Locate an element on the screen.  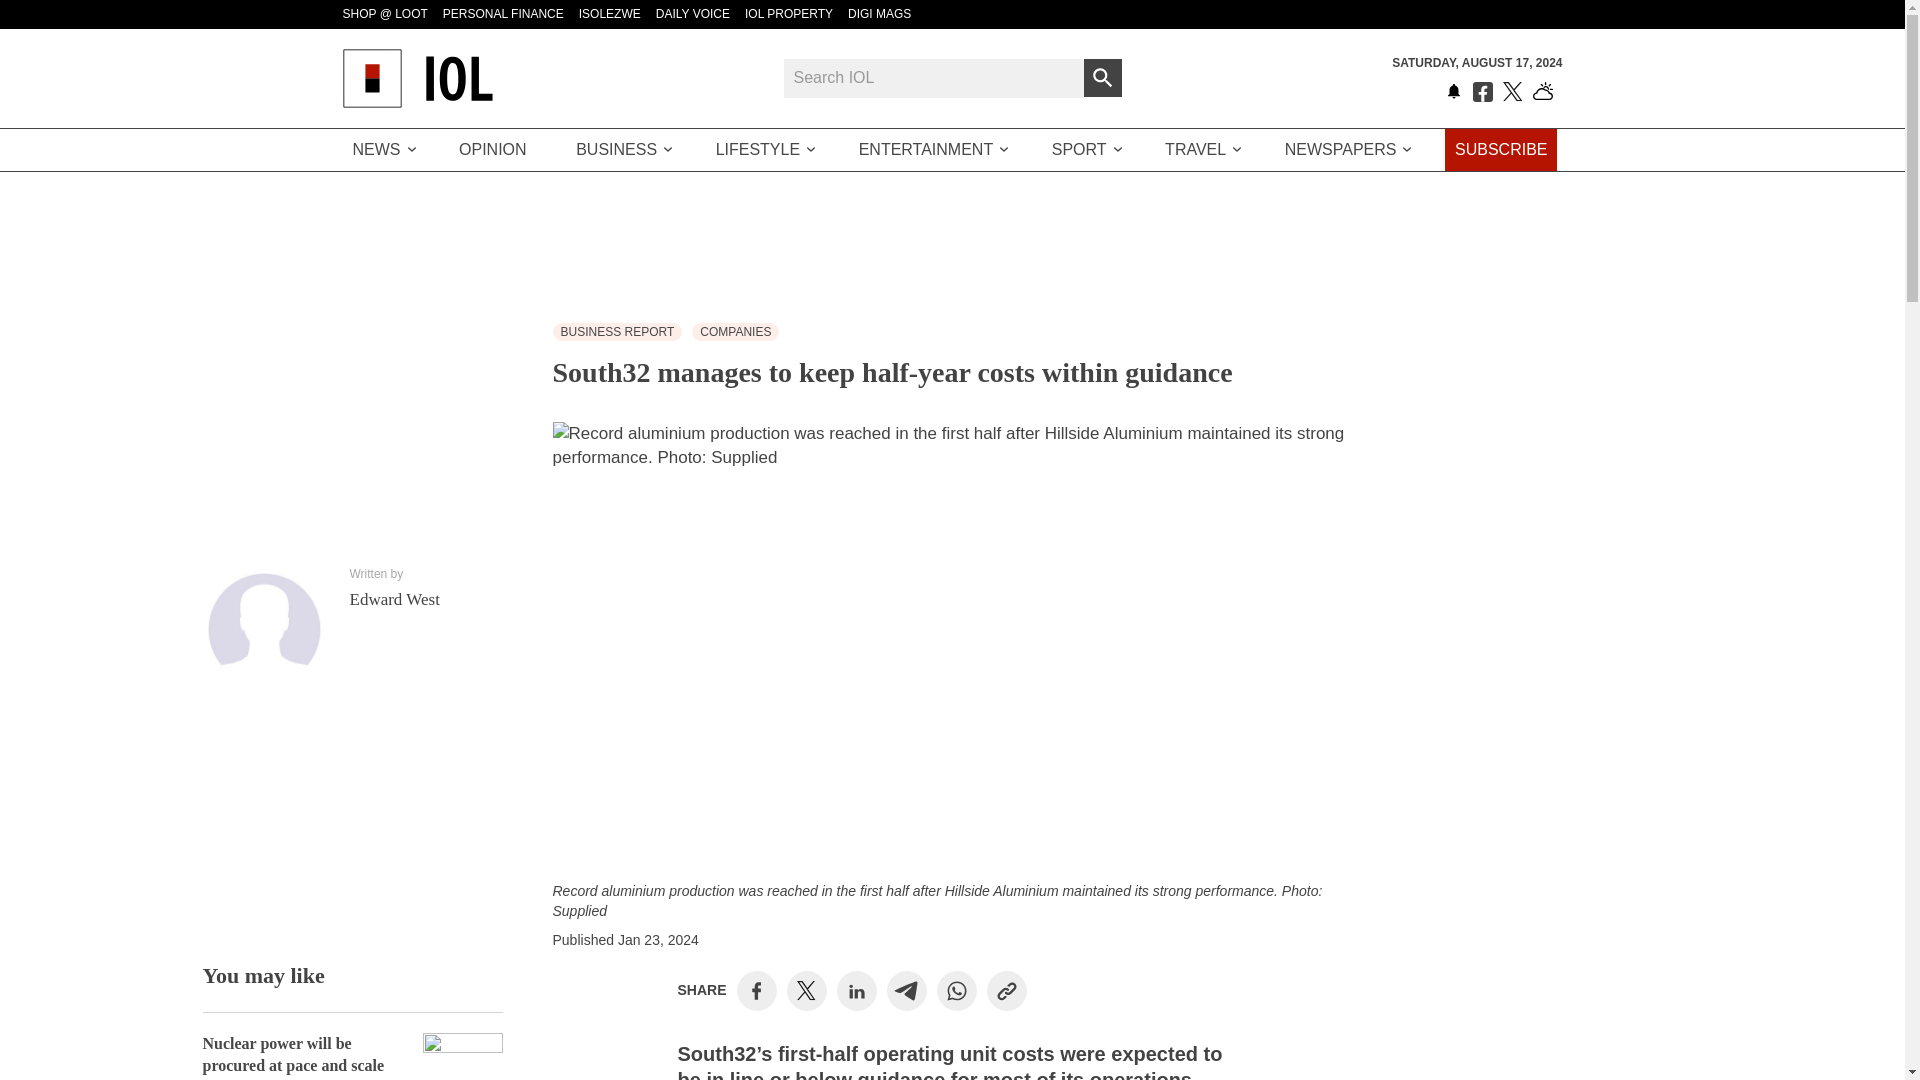
Share on Facebook is located at coordinates (756, 990).